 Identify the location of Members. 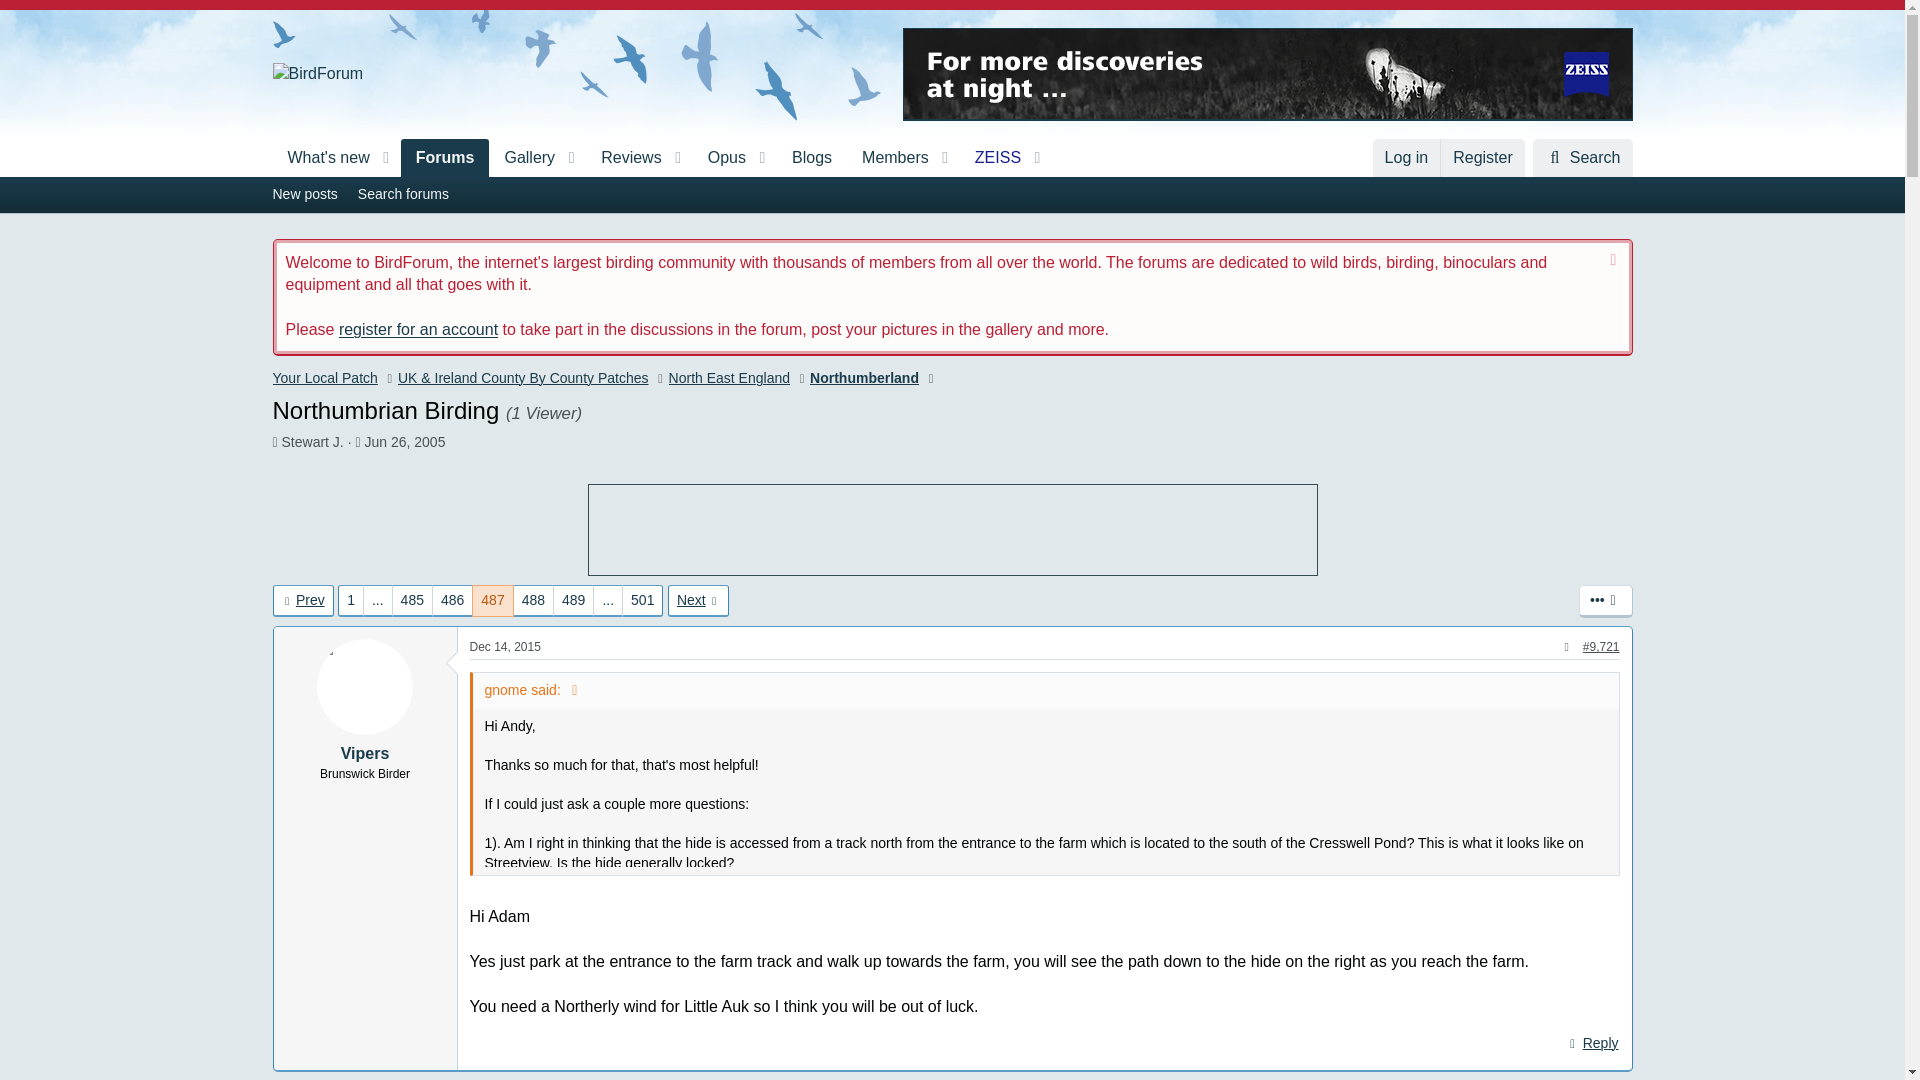
(888, 158).